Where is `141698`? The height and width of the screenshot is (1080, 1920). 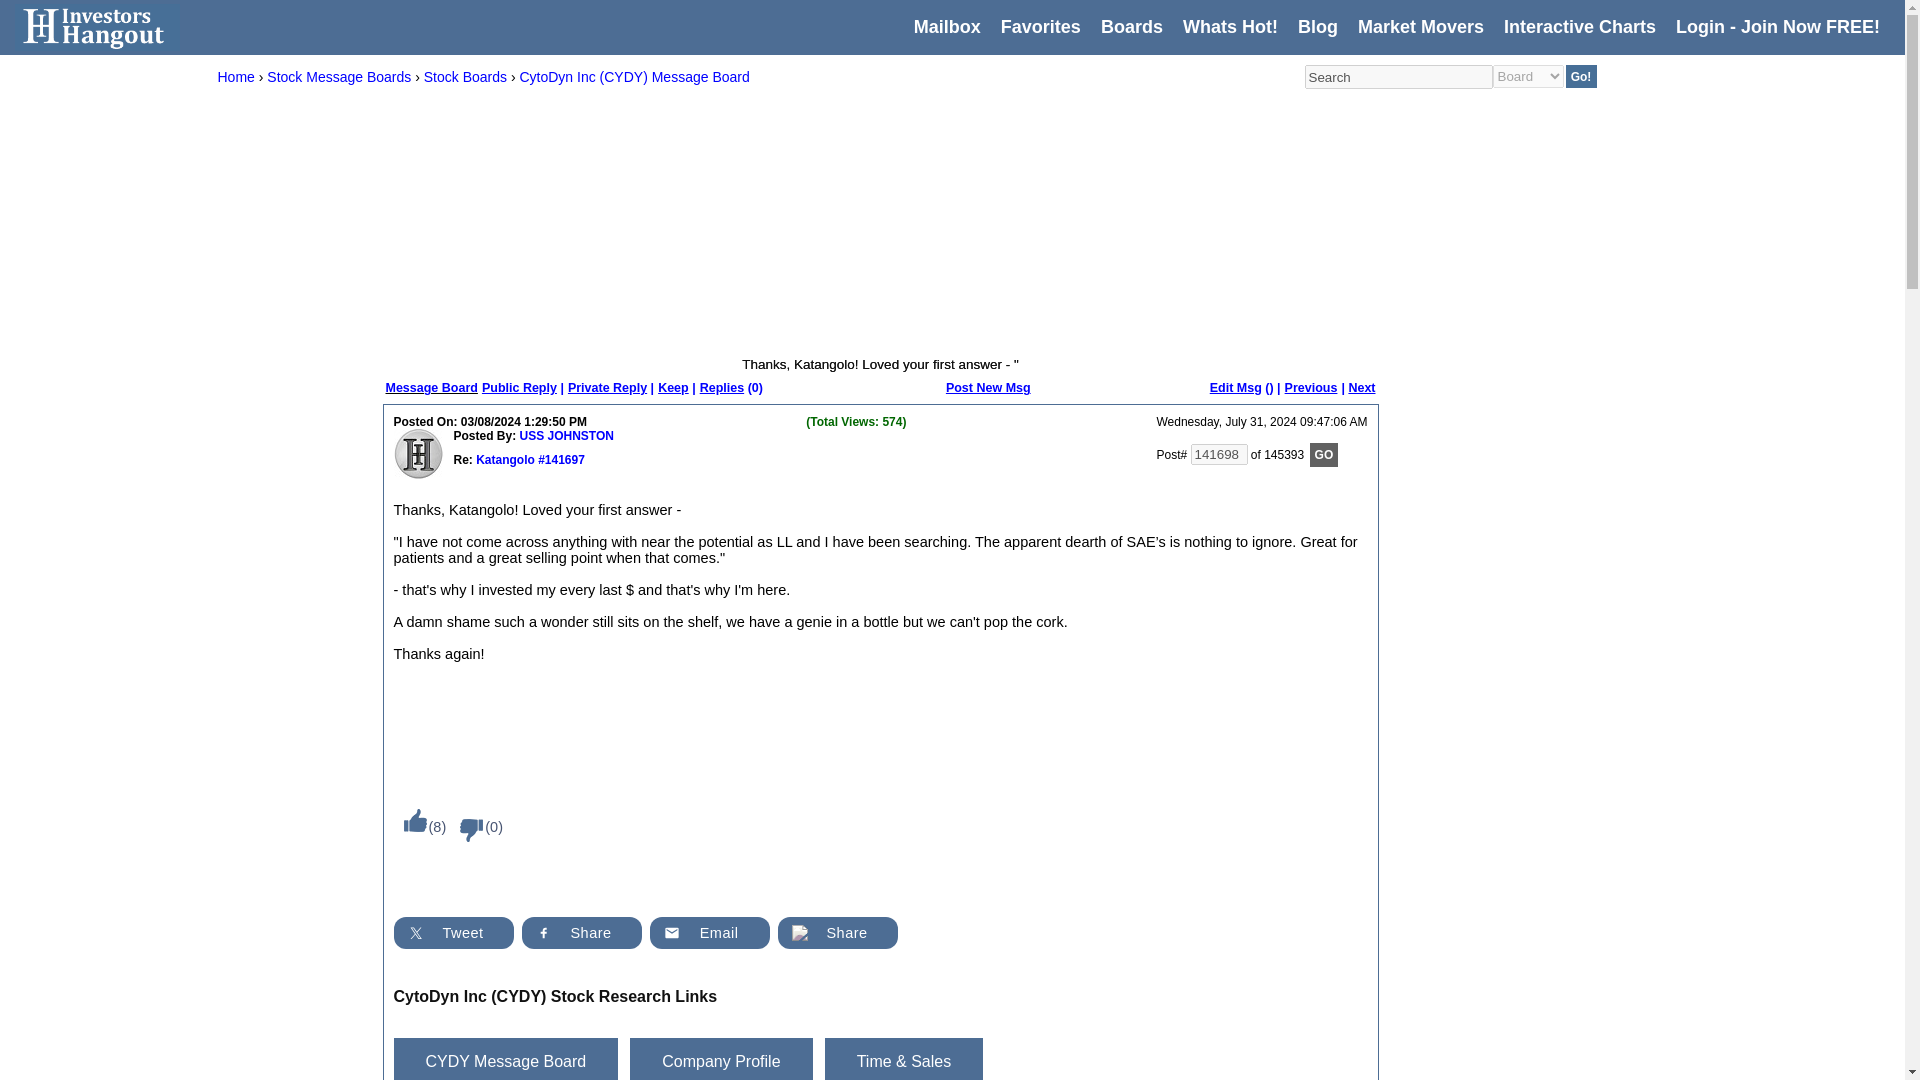
141698 is located at coordinates (1218, 454).